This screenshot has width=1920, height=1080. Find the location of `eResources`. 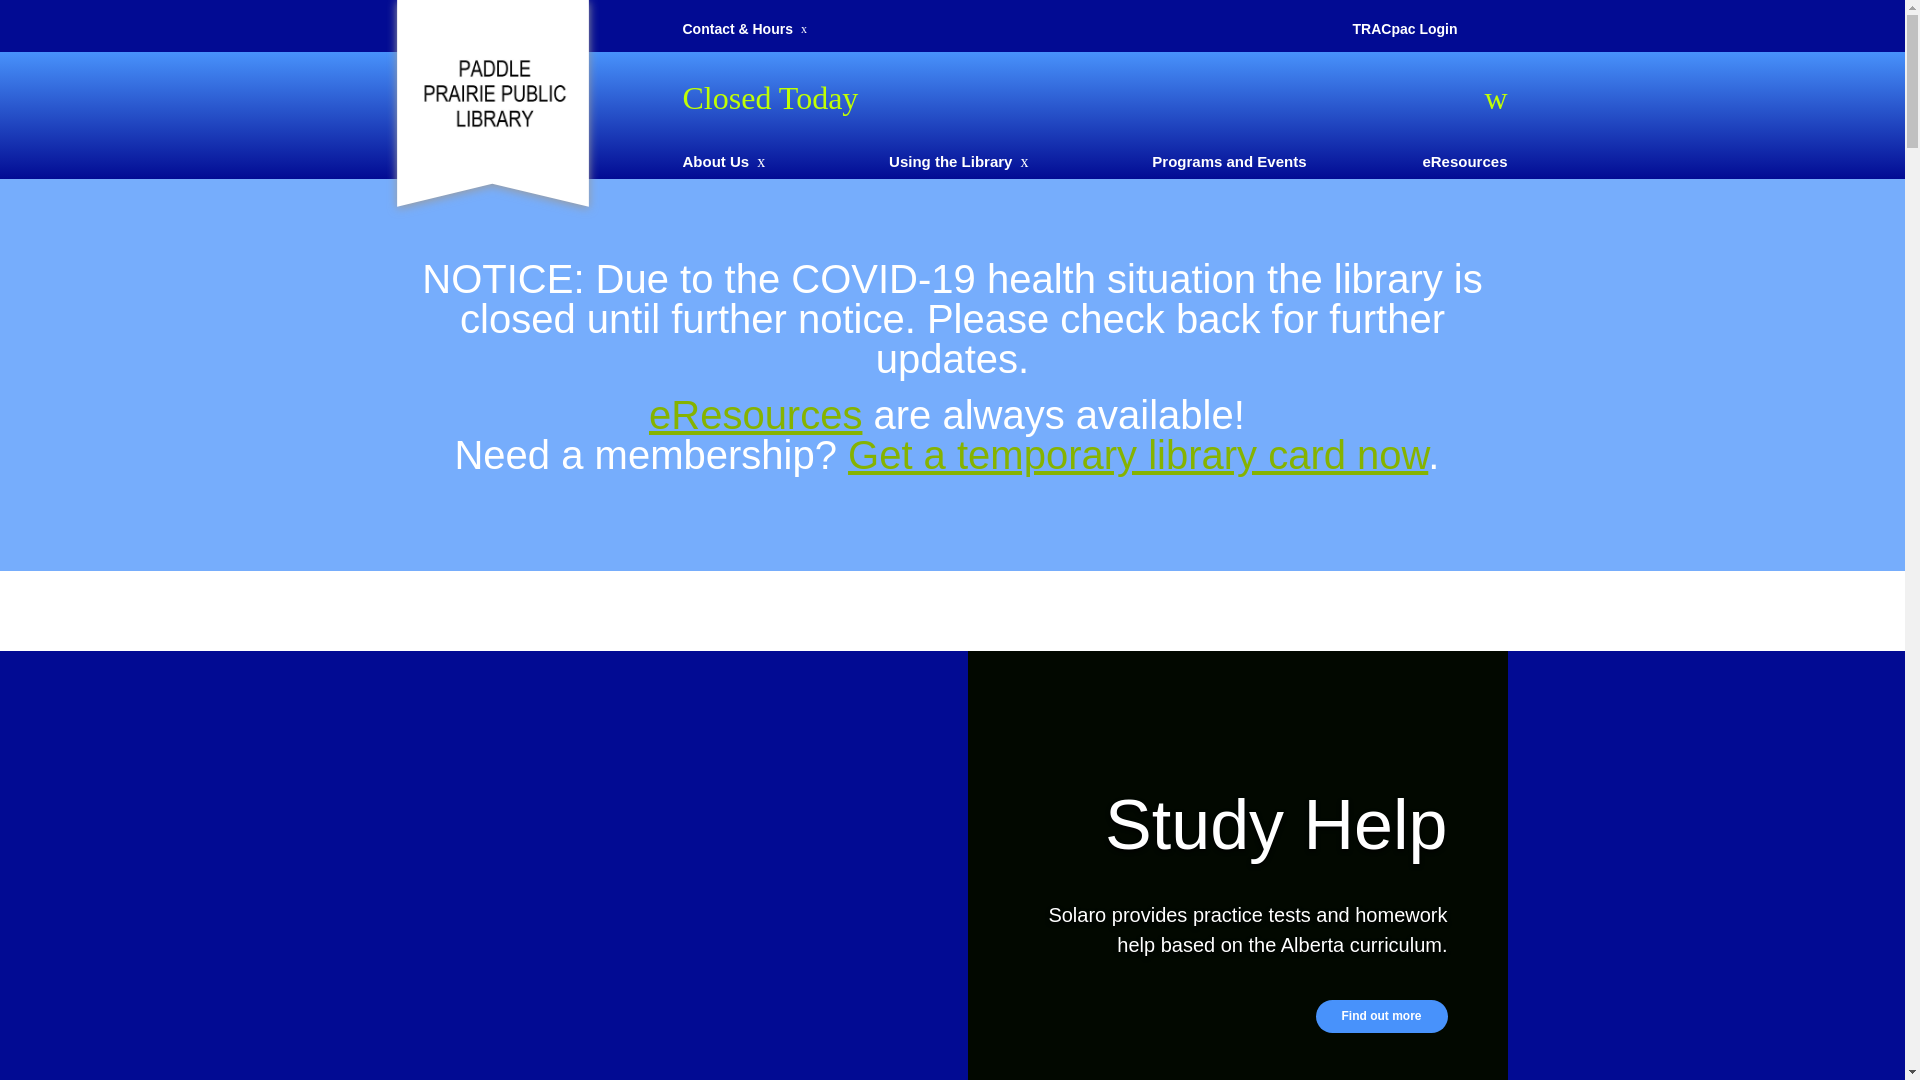

eResources is located at coordinates (756, 415).